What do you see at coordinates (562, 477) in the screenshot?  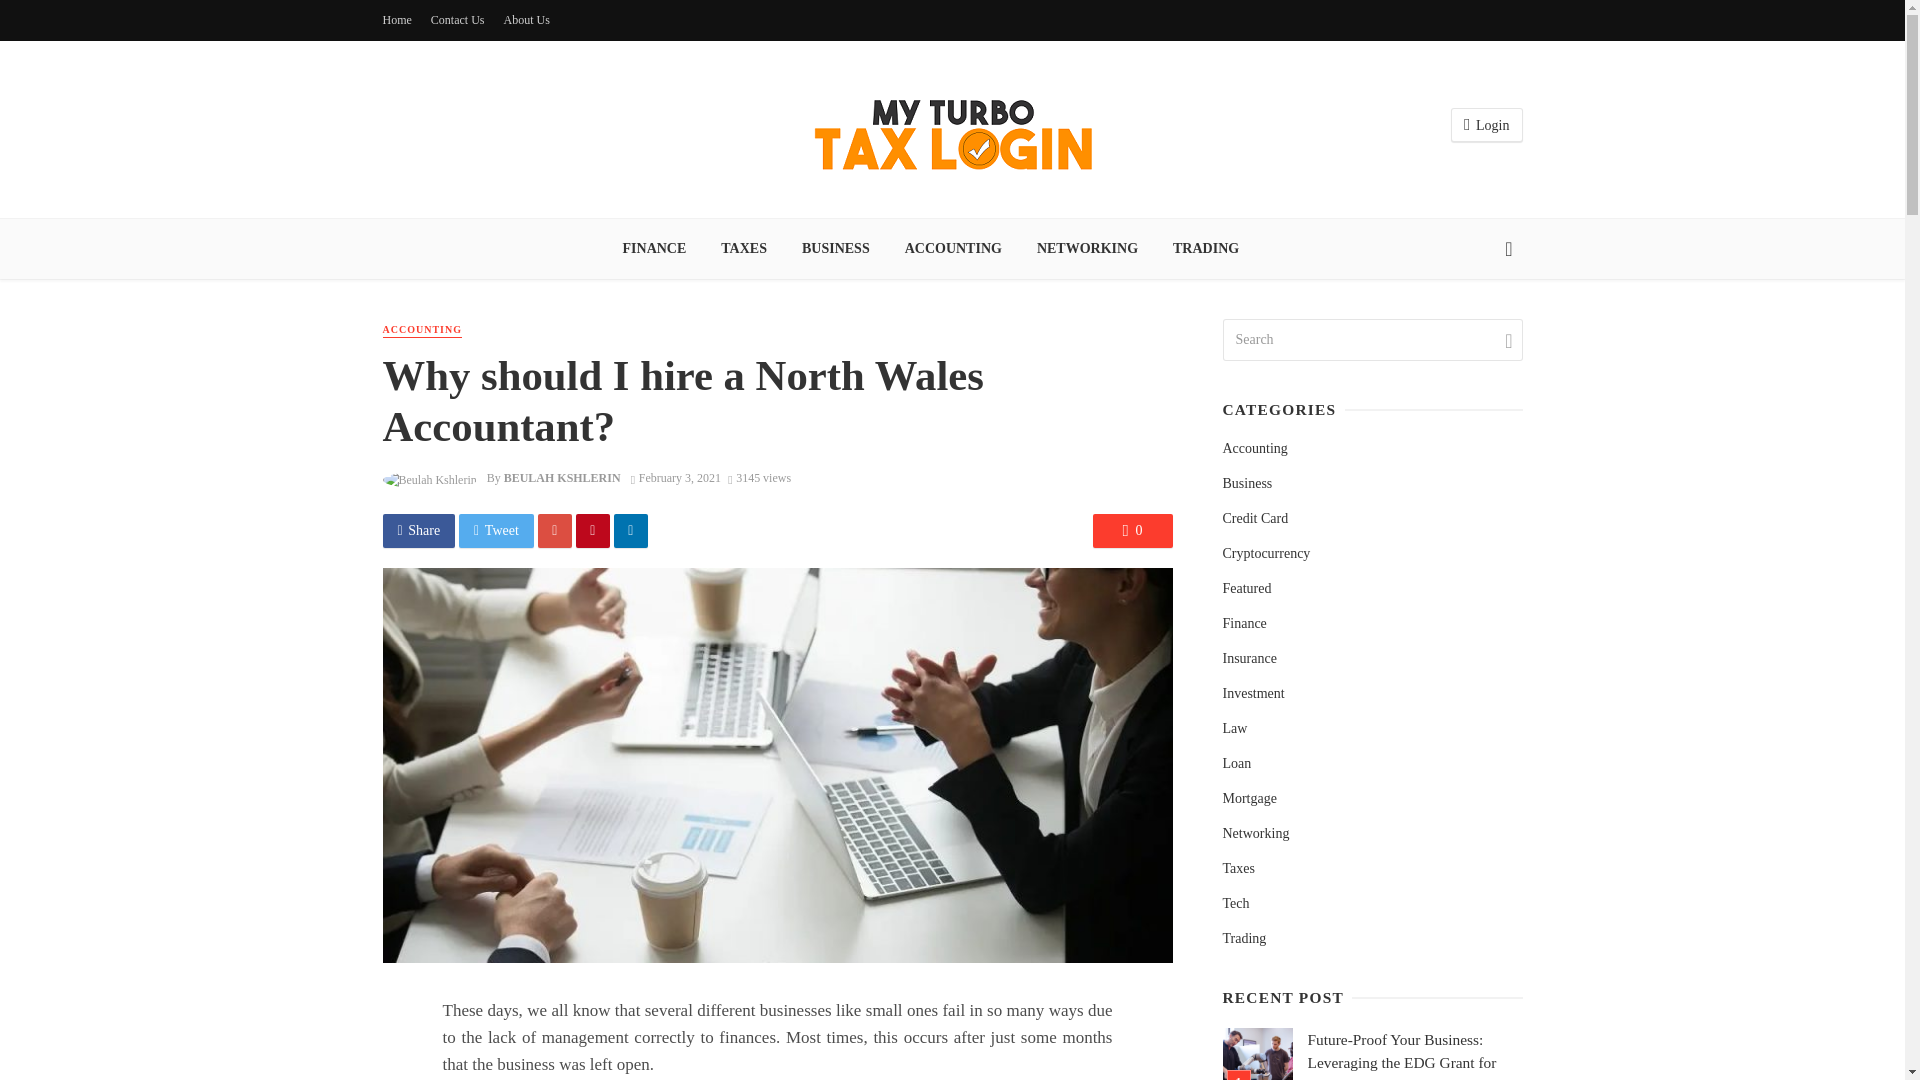 I see `BEULAH KSHLERIN` at bounding box center [562, 477].